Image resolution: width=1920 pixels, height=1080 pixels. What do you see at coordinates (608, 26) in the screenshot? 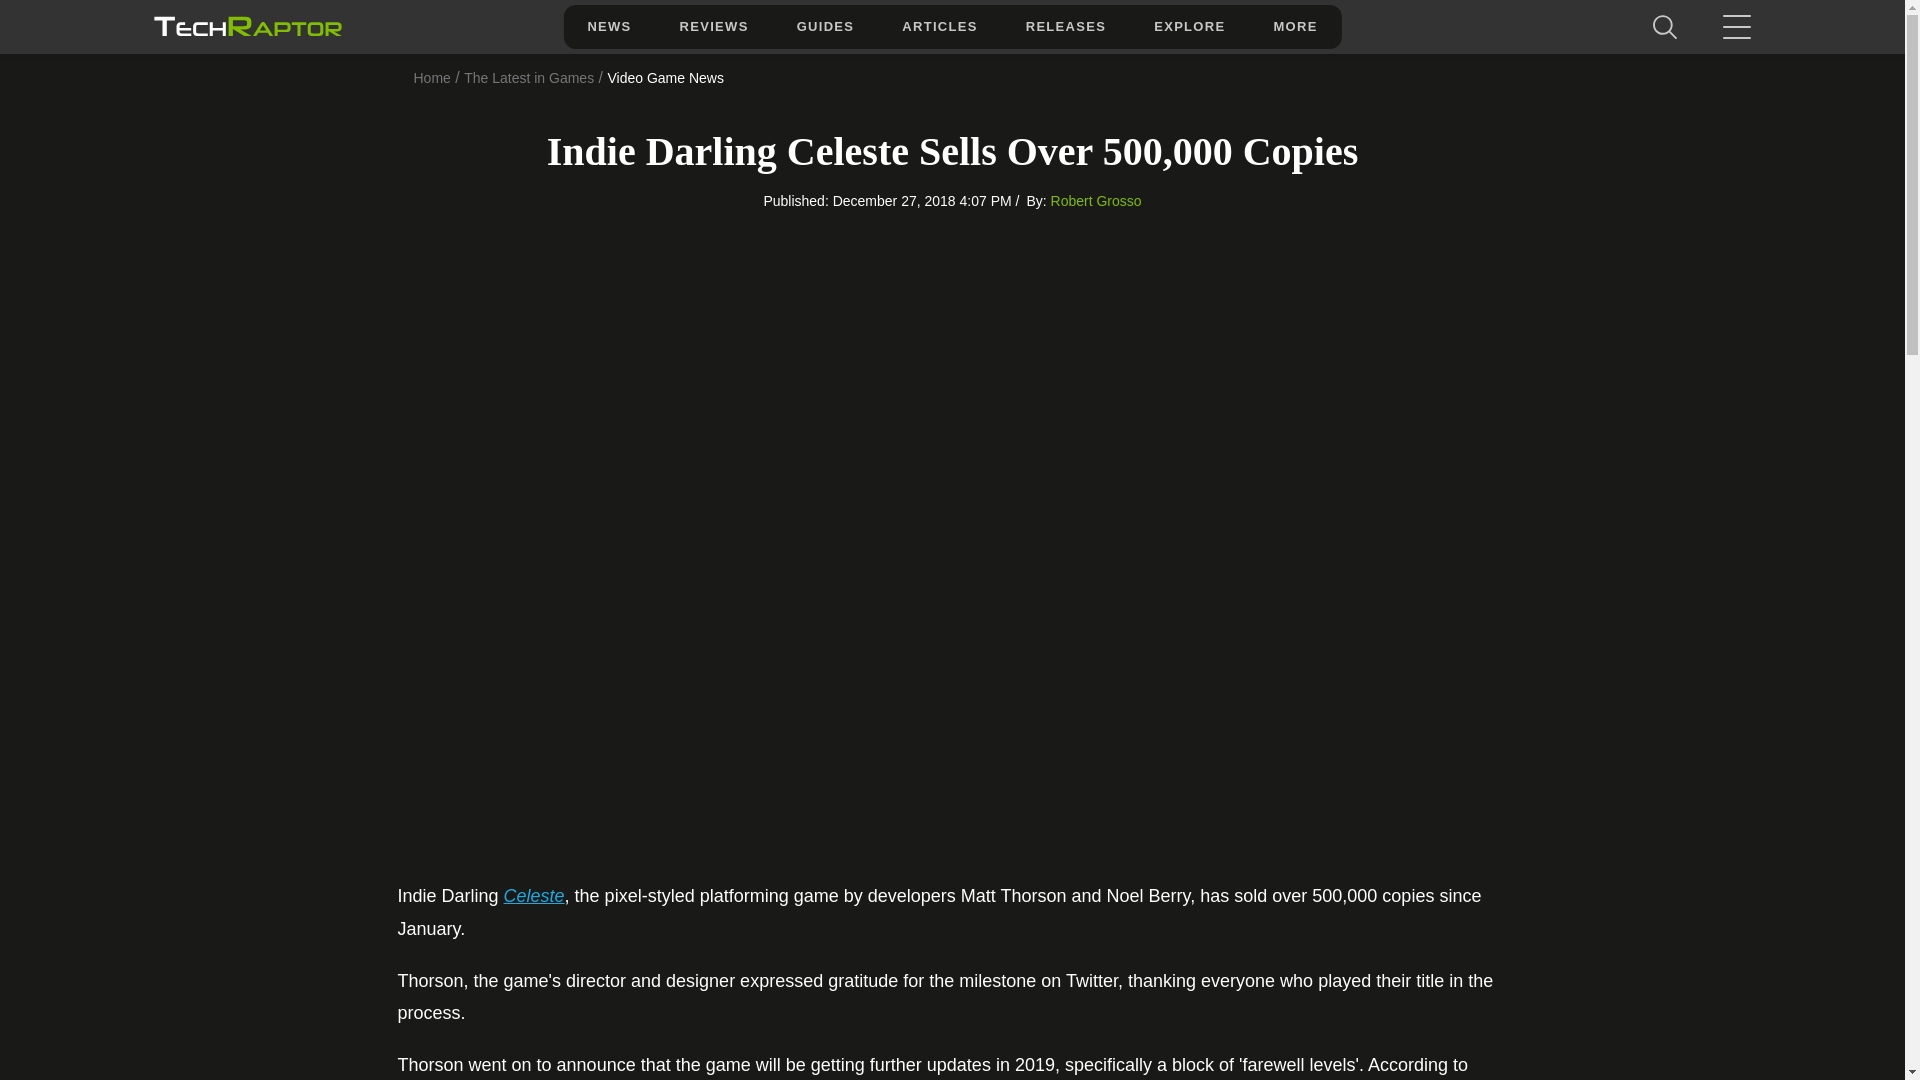
I see `NEWS` at bounding box center [608, 26].